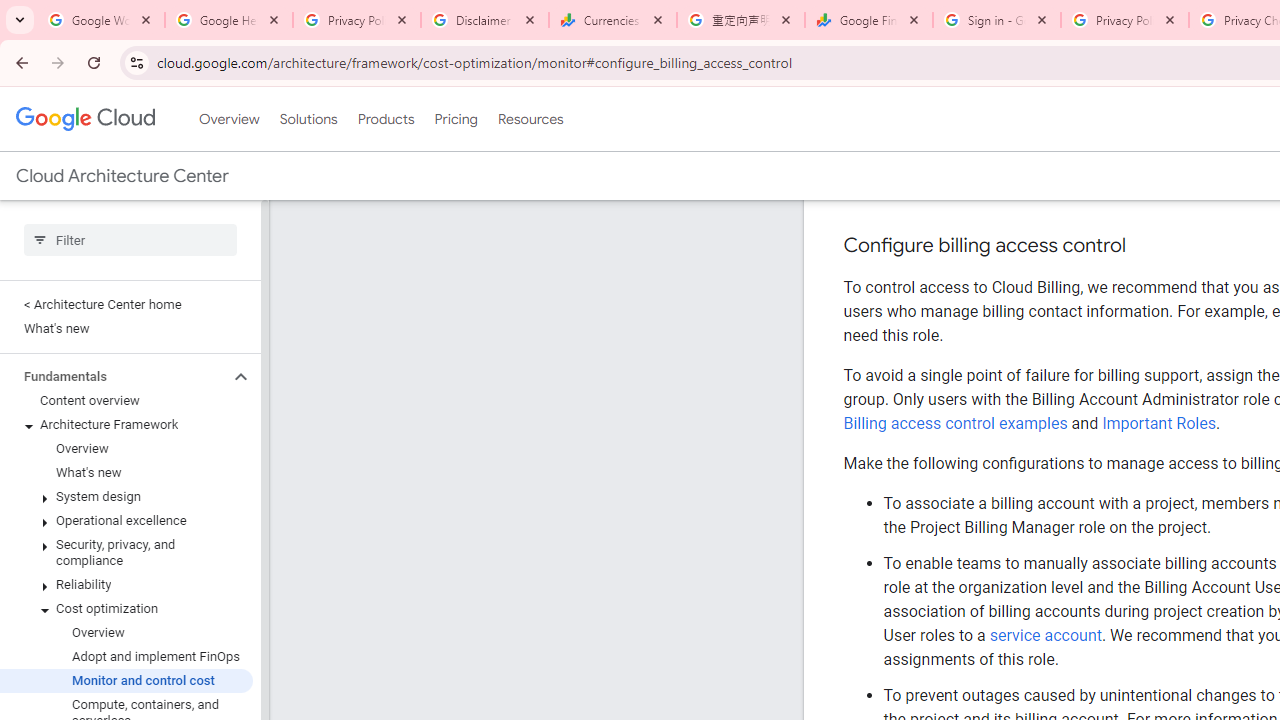  I want to click on Important Roles, so click(1159, 422).